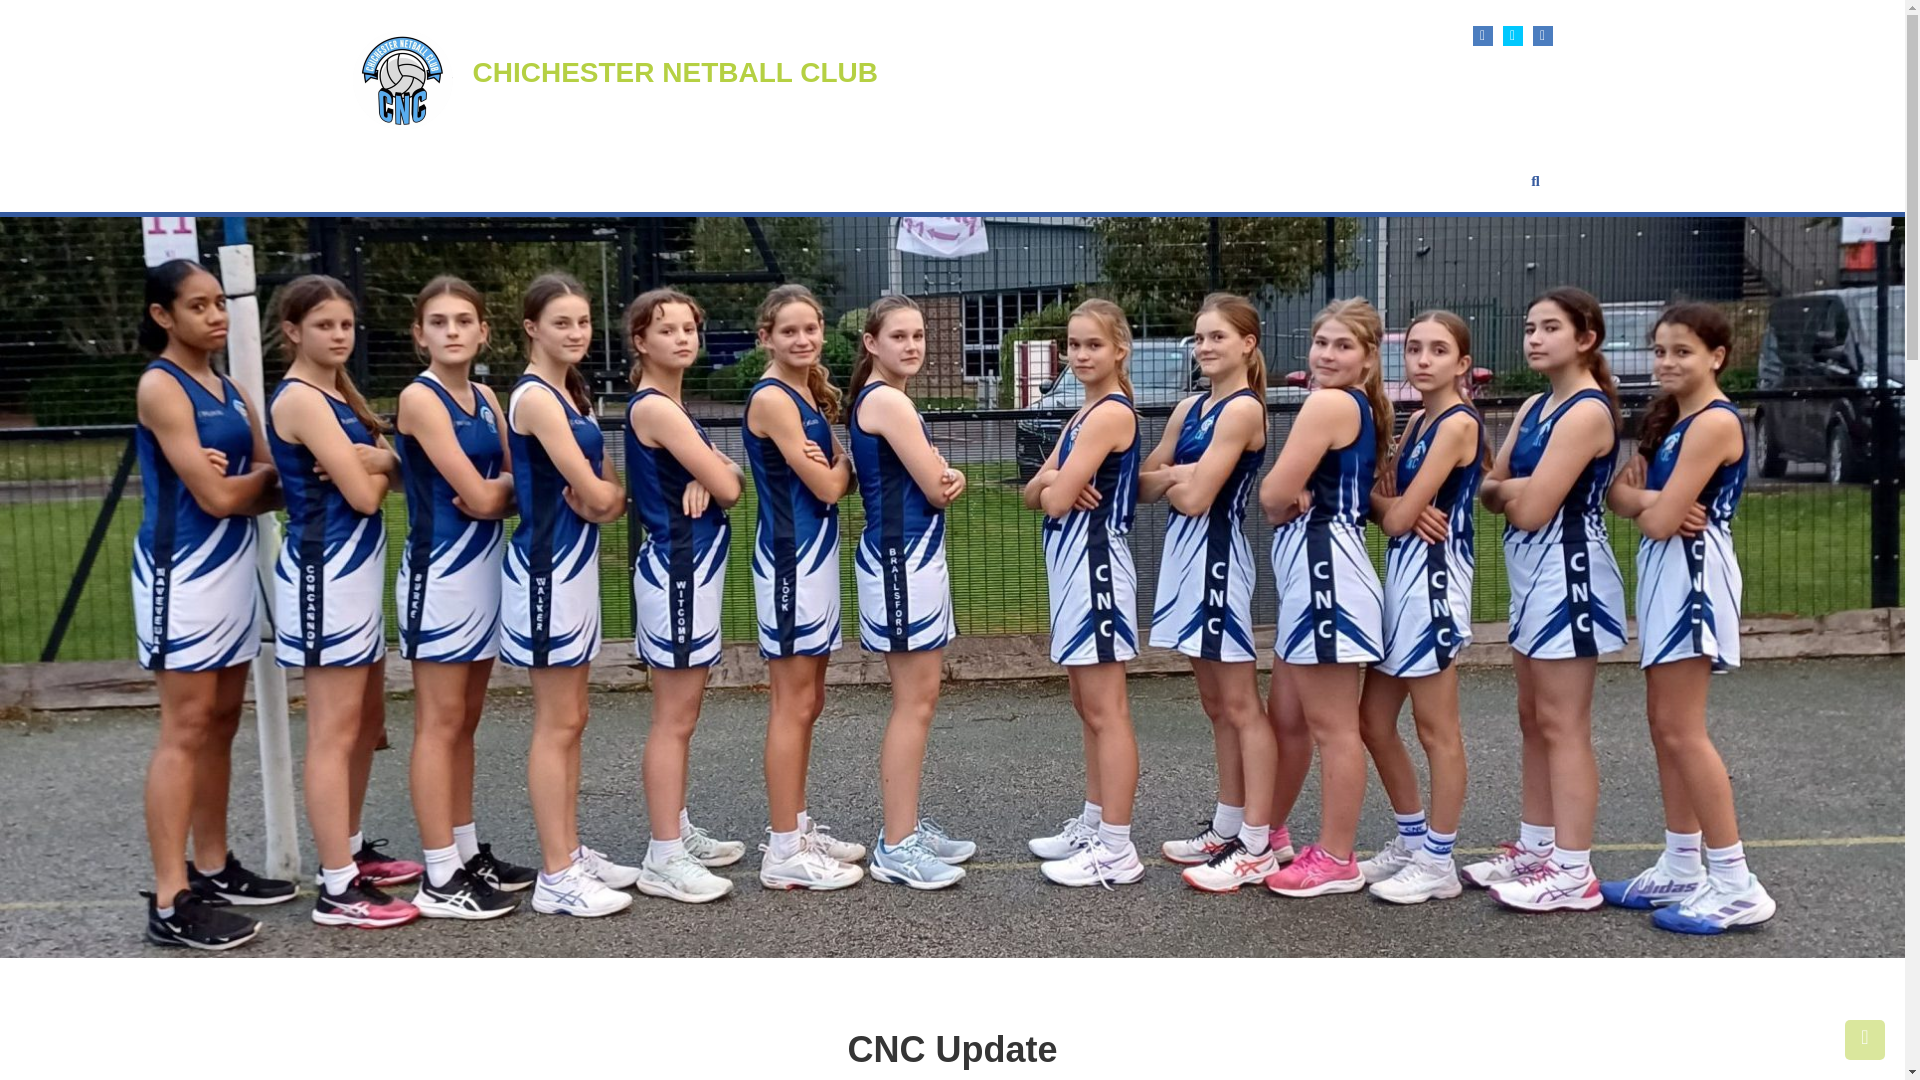 This screenshot has height=1080, width=1920. Describe the element at coordinates (674, 72) in the screenshot. I see `CHICHESTER NETBALL CLUB` at that location.